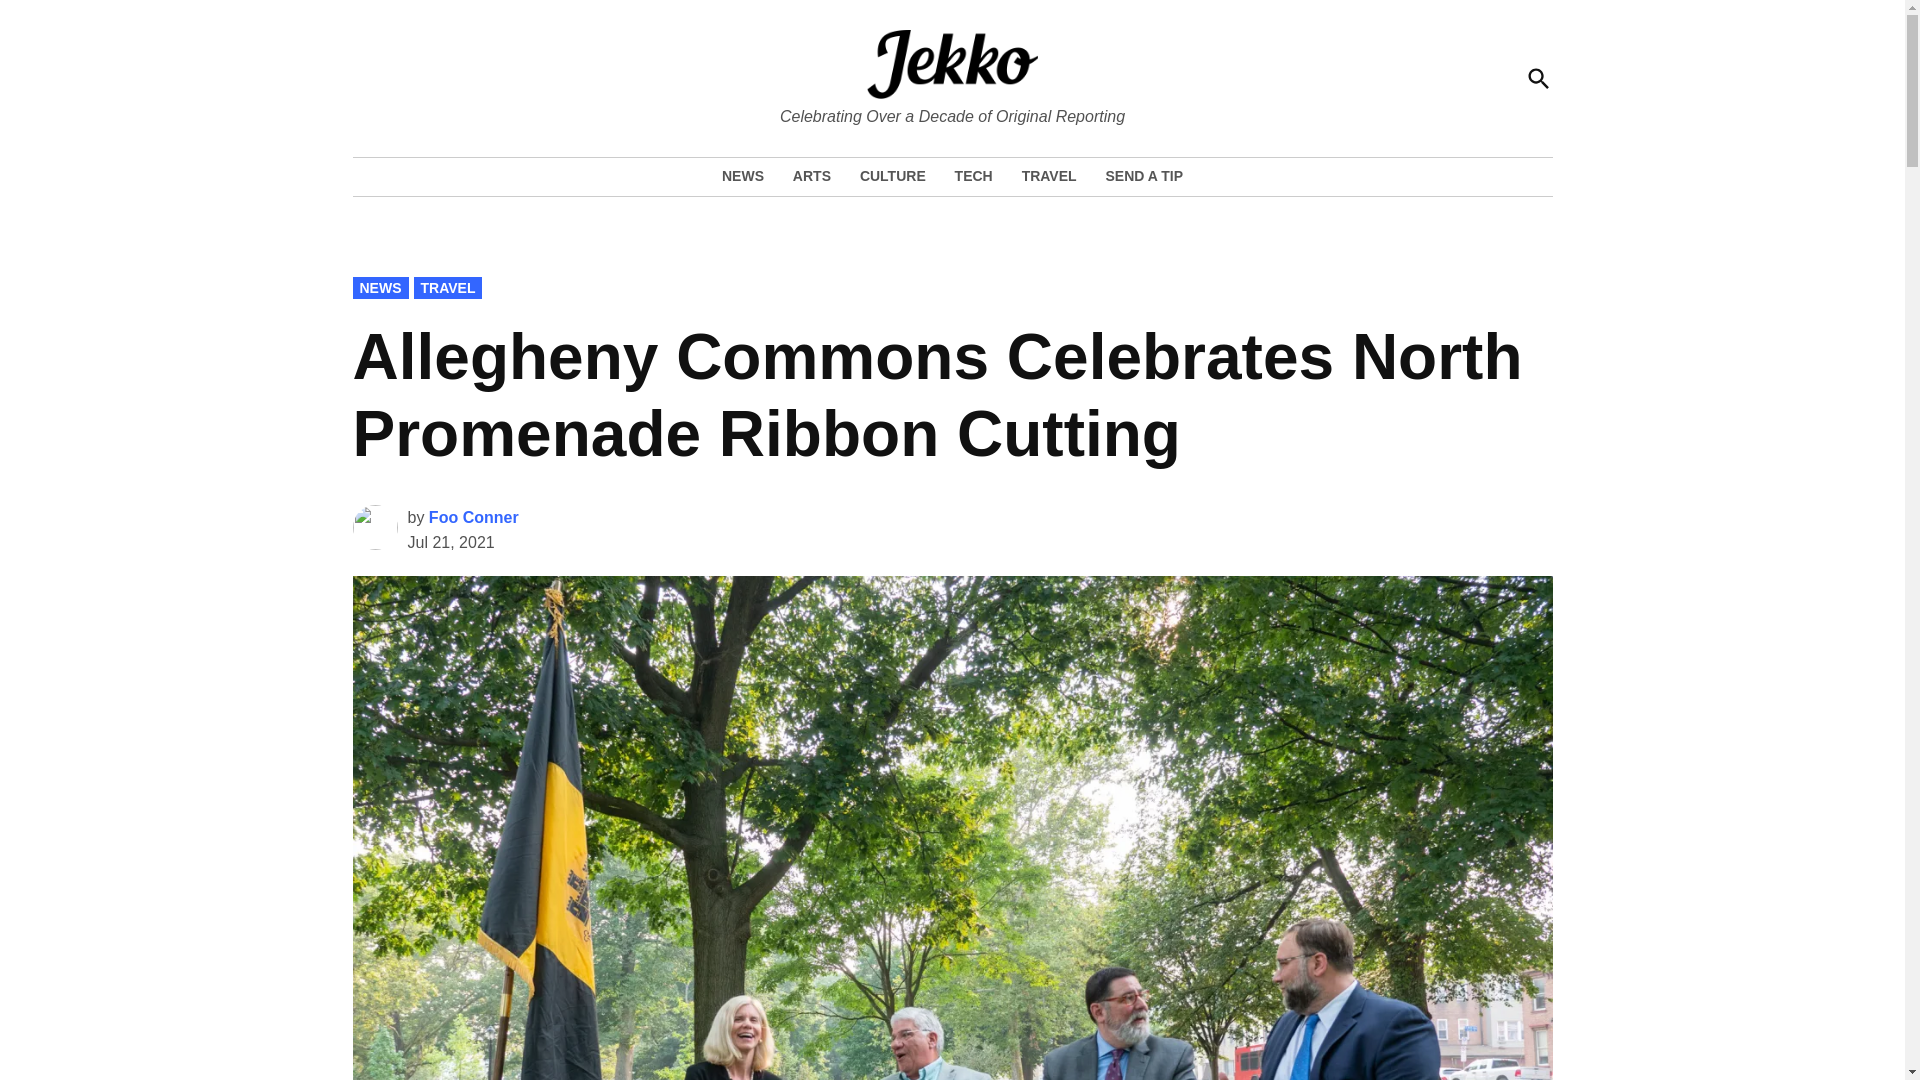 Image resolution: width=1920 pixels, height=1080 pixels. I want to click on Jekko, so click(960, 114).